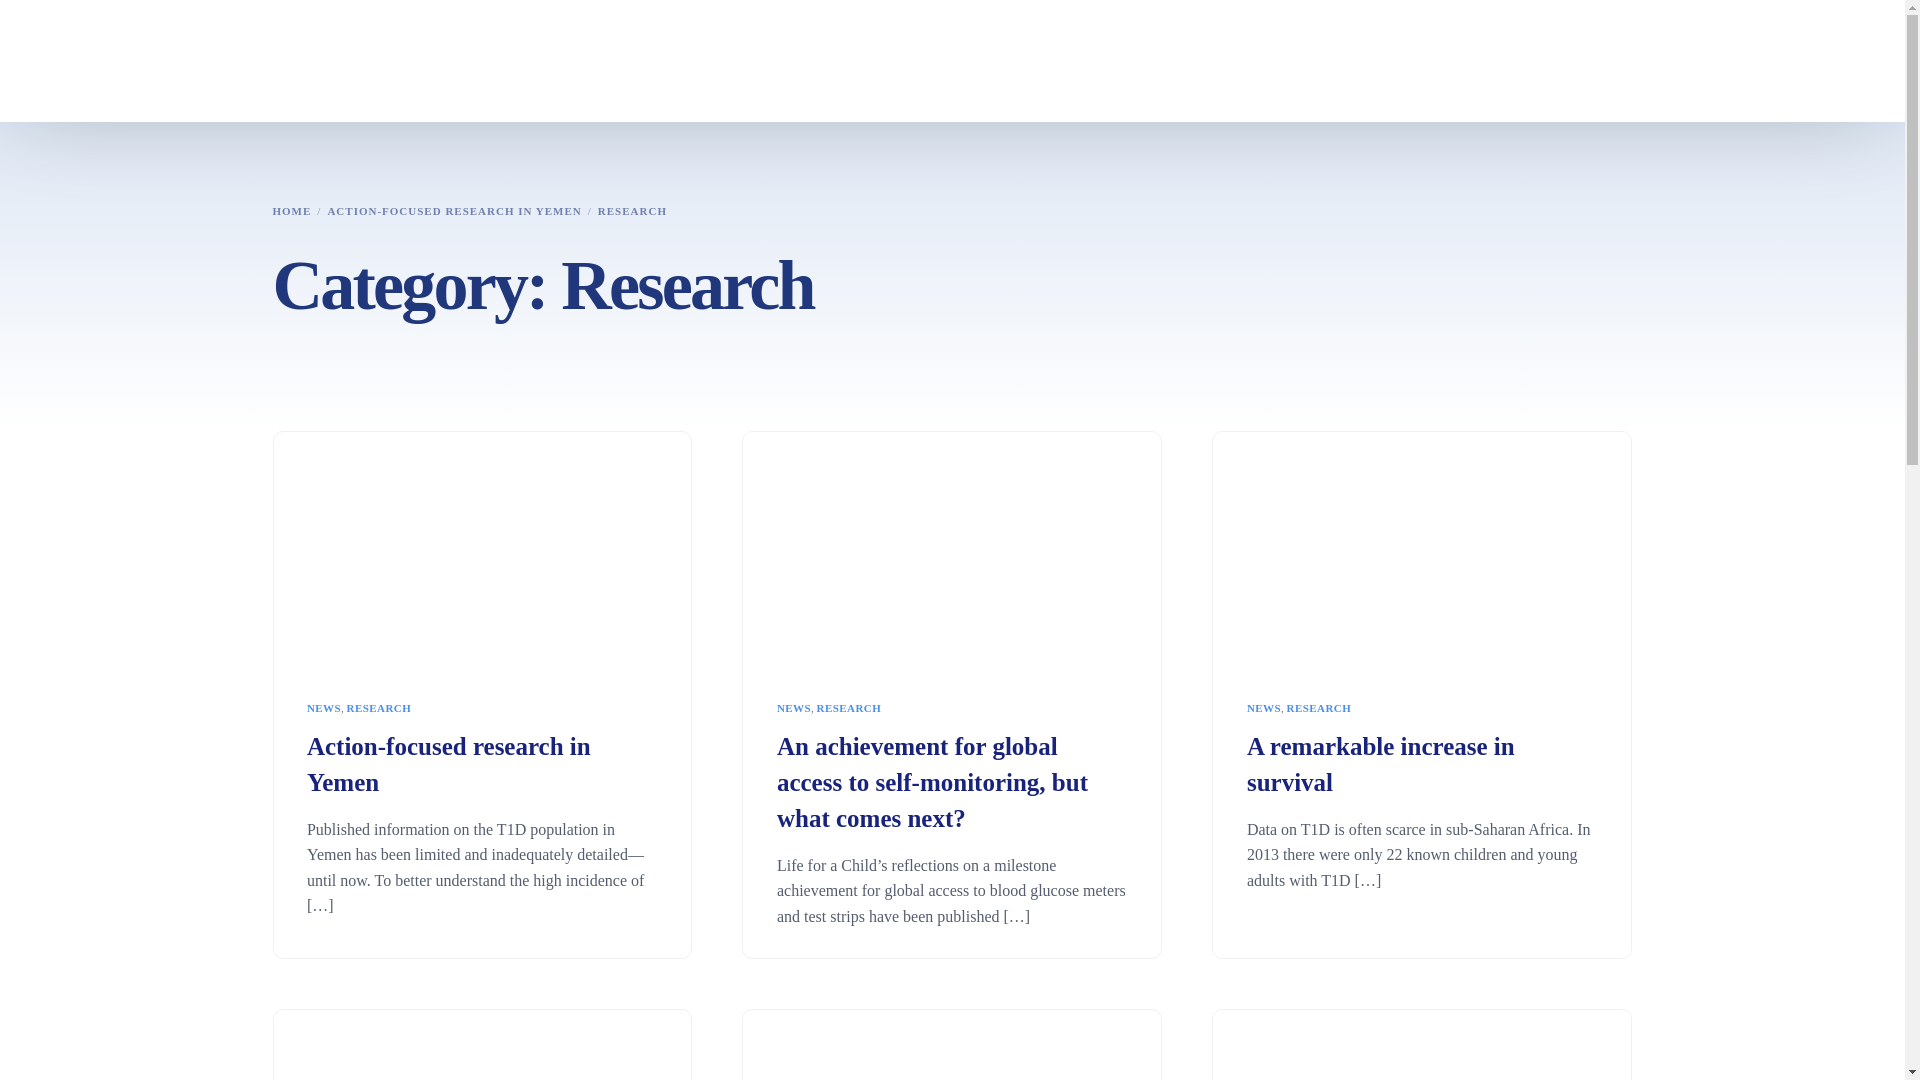 This screenshot has width=1920, height=1080. I want to click on View Post: A remarkable increase in survival, so click(1422, 550).